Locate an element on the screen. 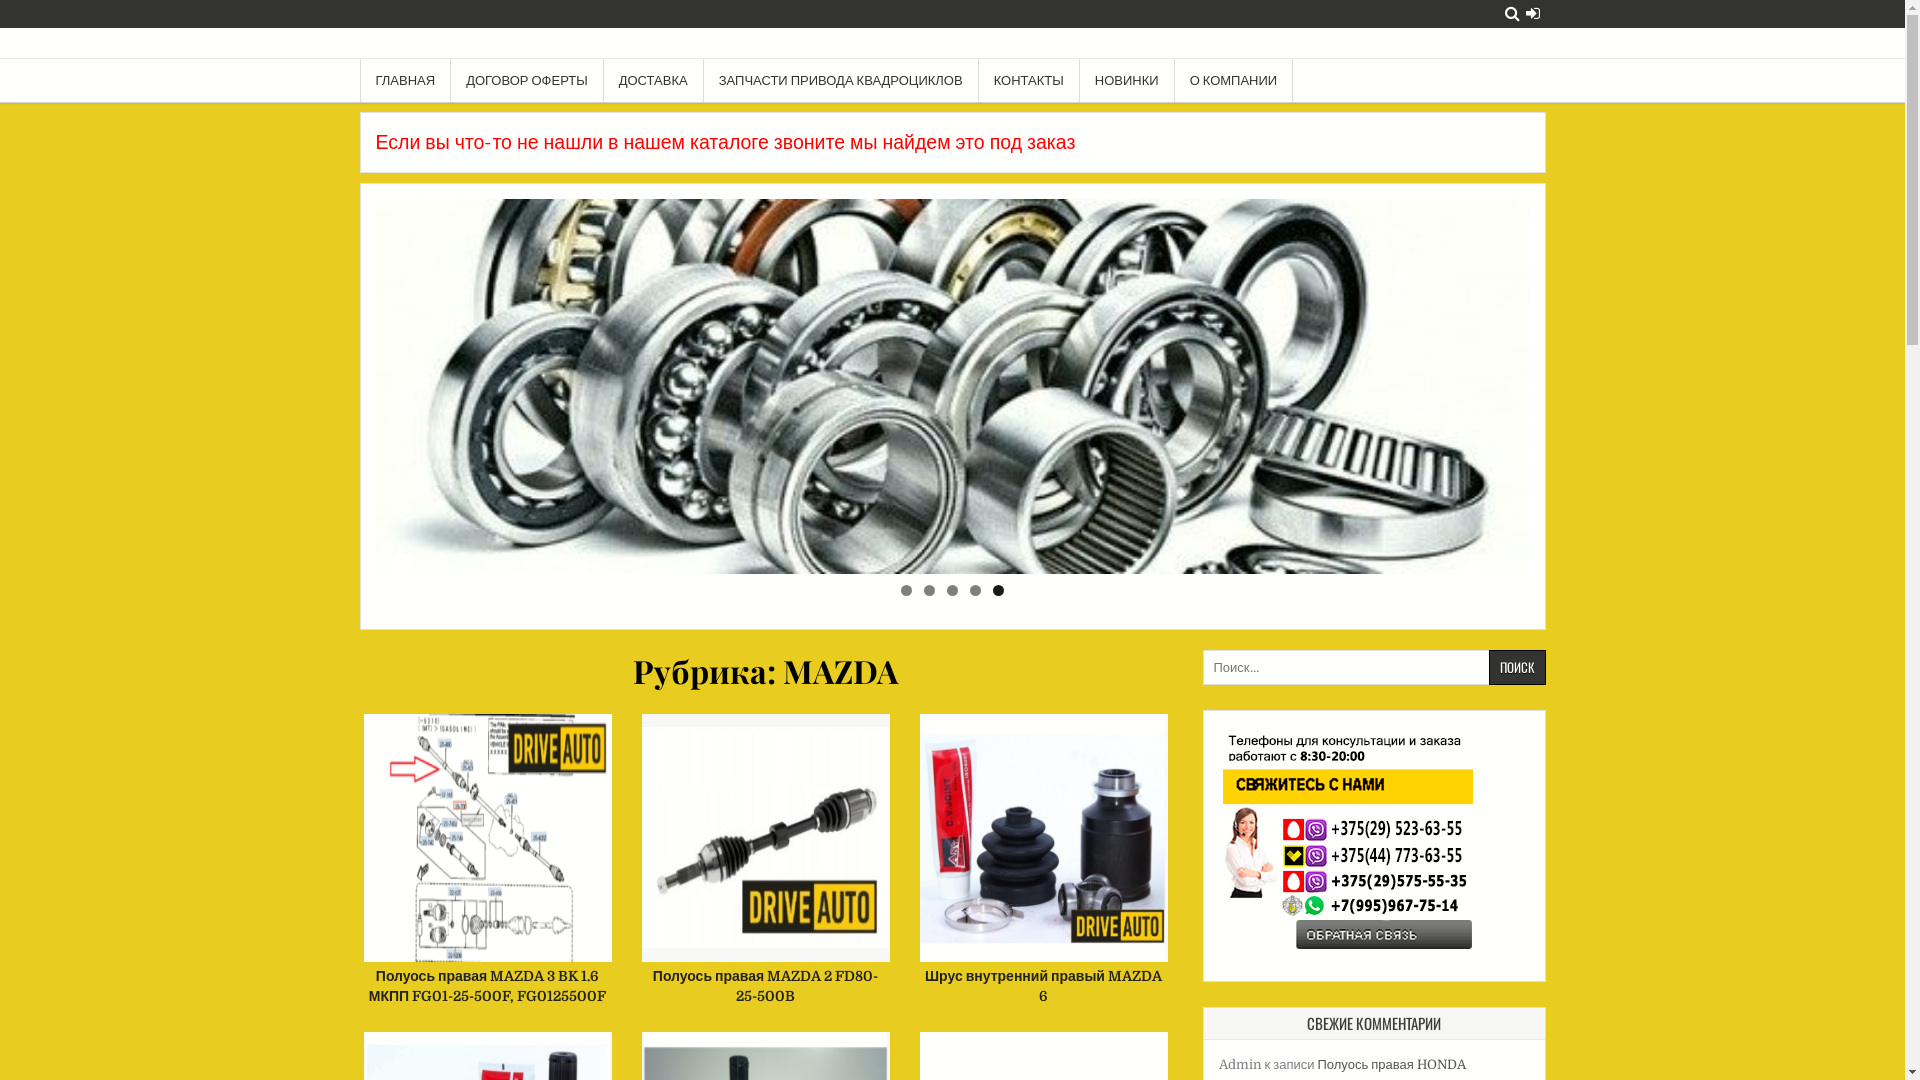 The height and width of the screenshot is (1080, 1920). 1 is located at coordinates (906, 590).